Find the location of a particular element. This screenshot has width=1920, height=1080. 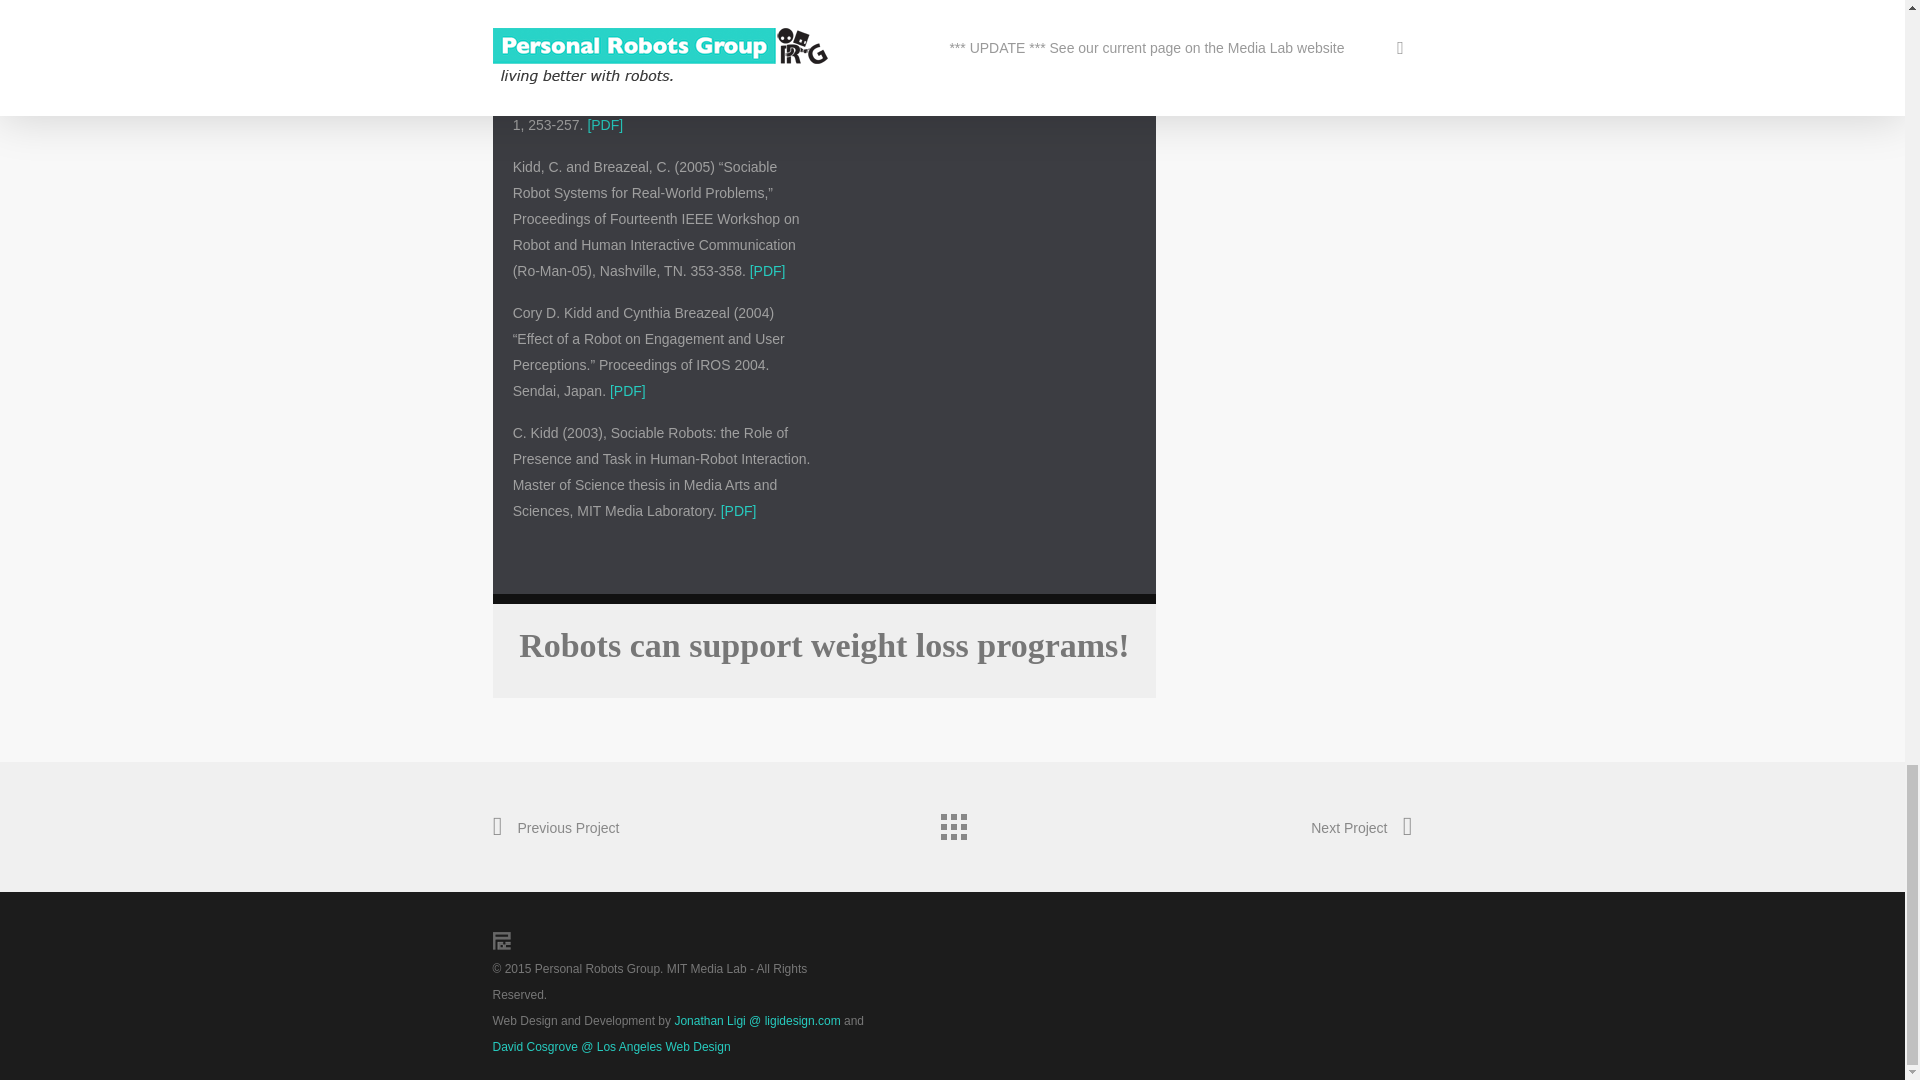

Next Project is located at coordinates (1361, 828).